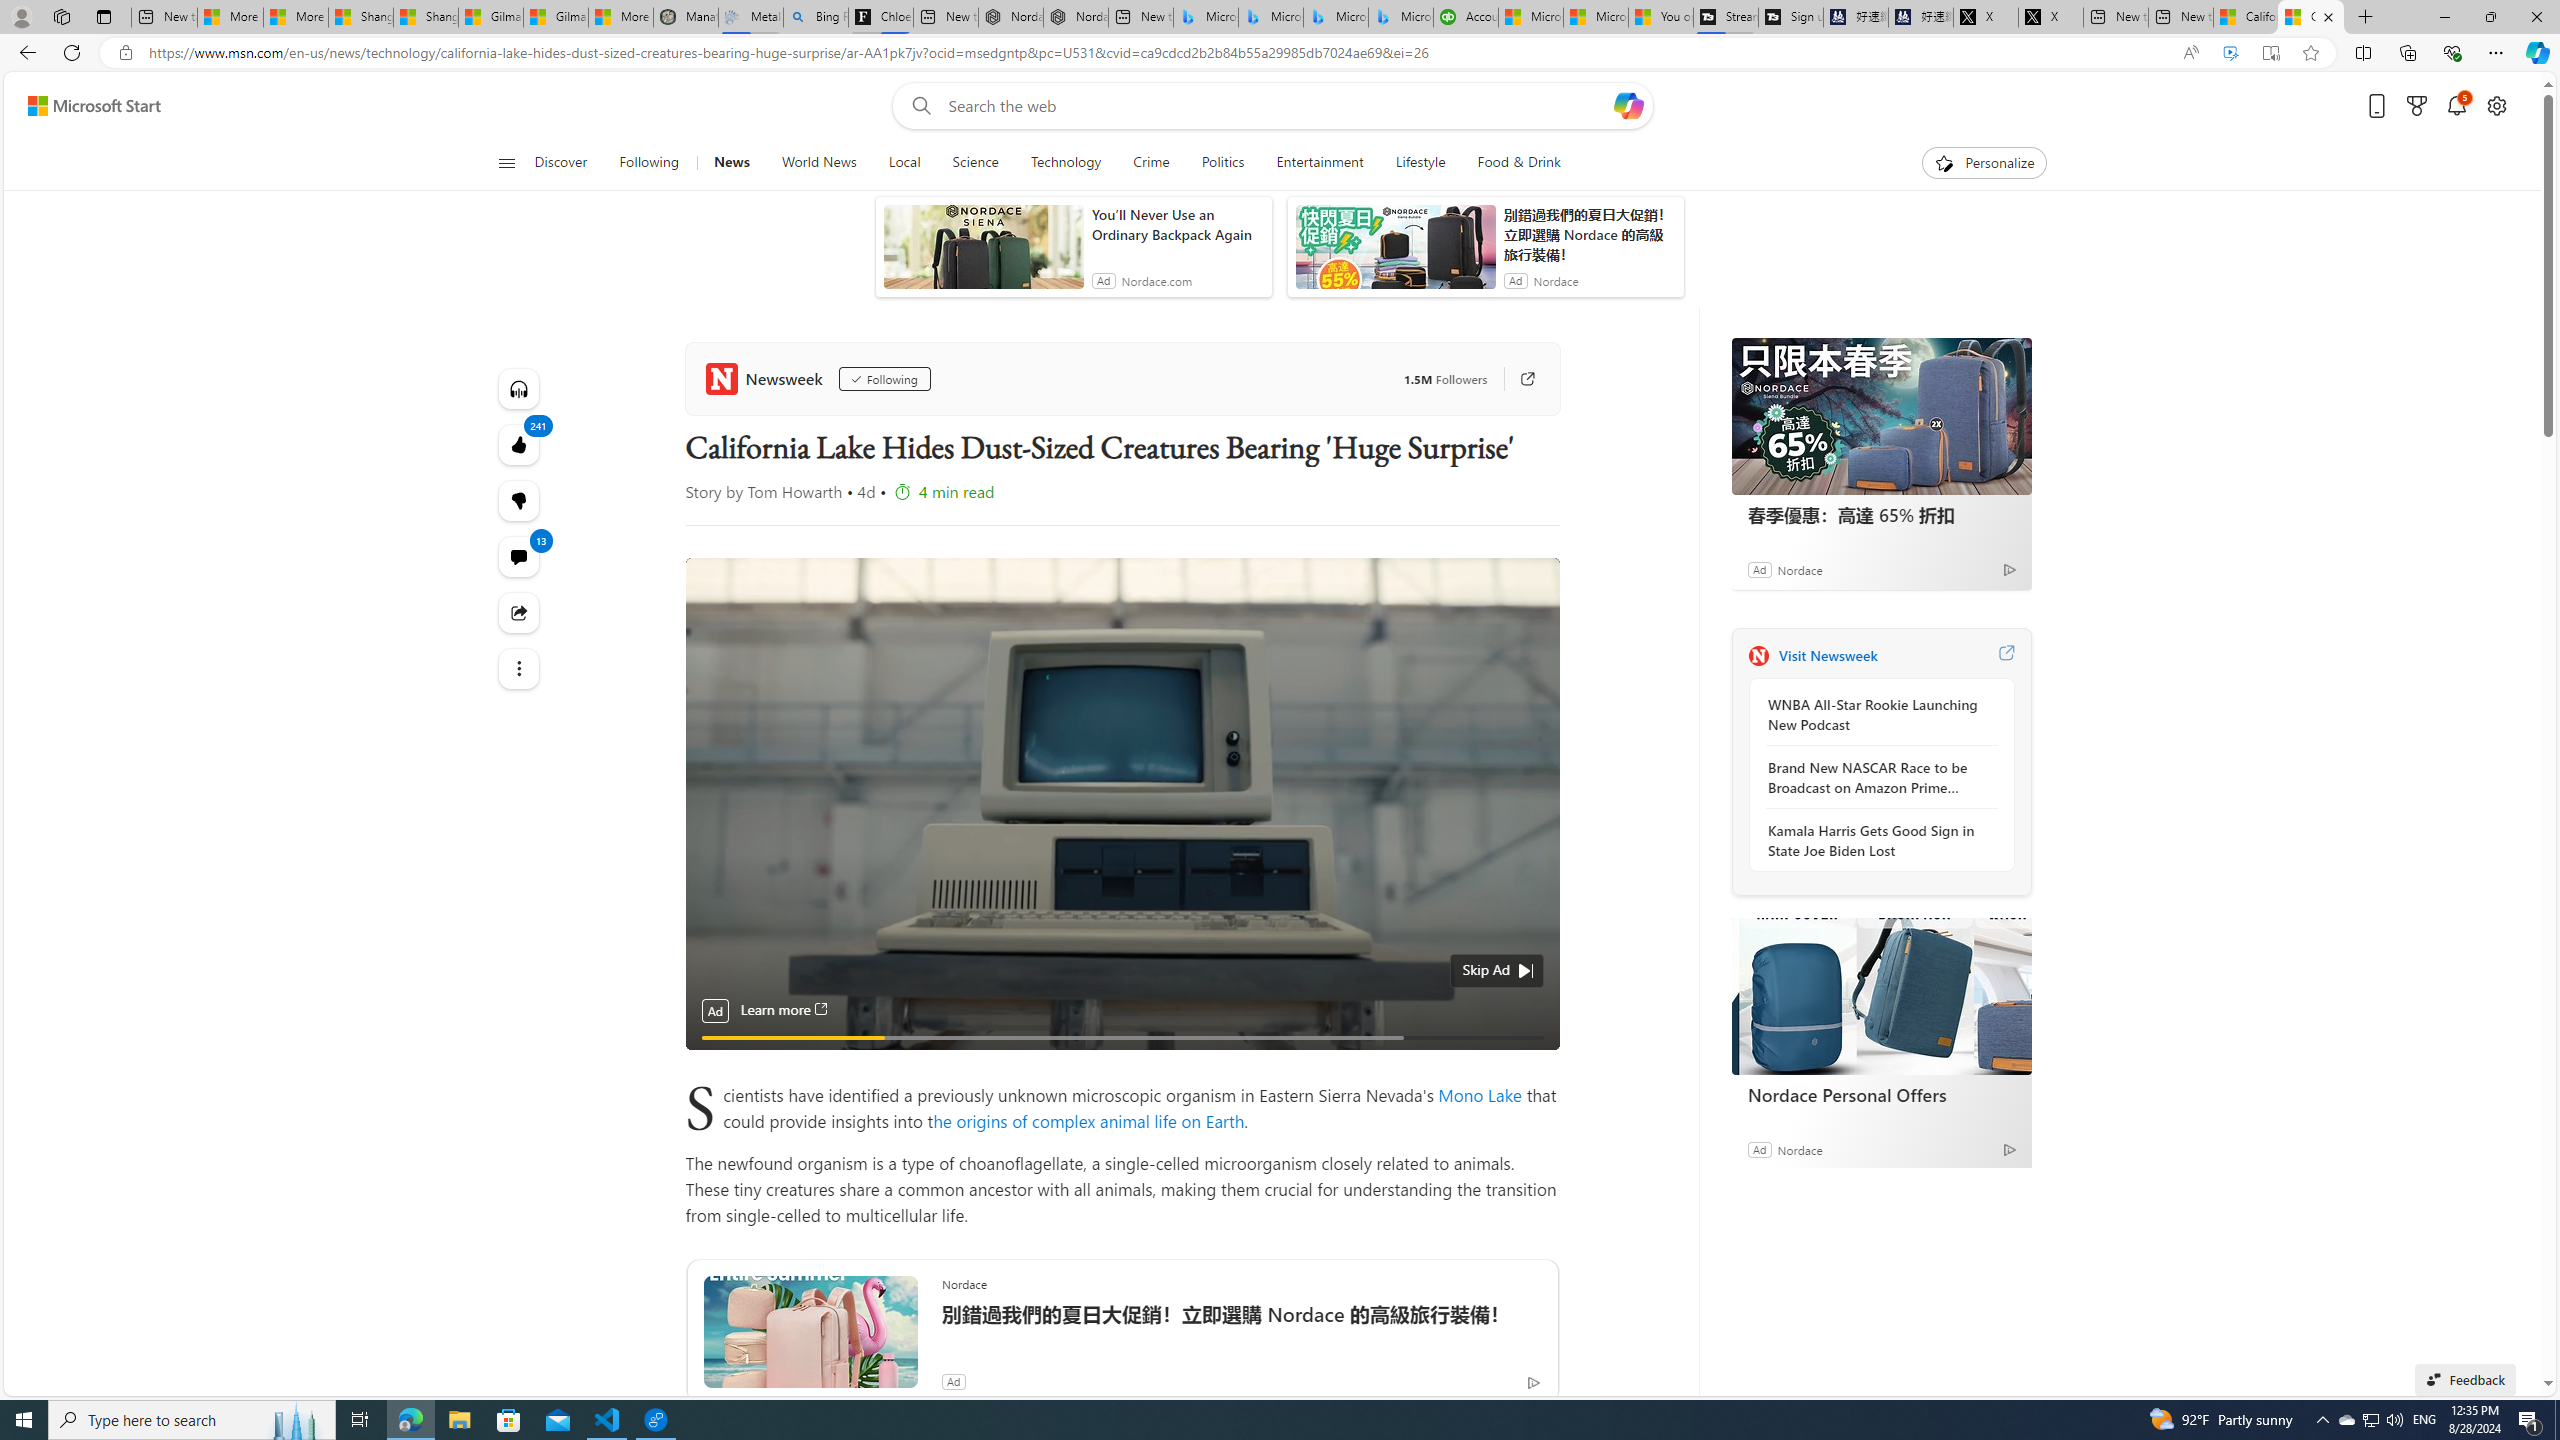 The image size is (2560, 1440). What do you see at coordinates (818, 163) in the screenshot?
I see `World News` at bounding box center [818, 163].